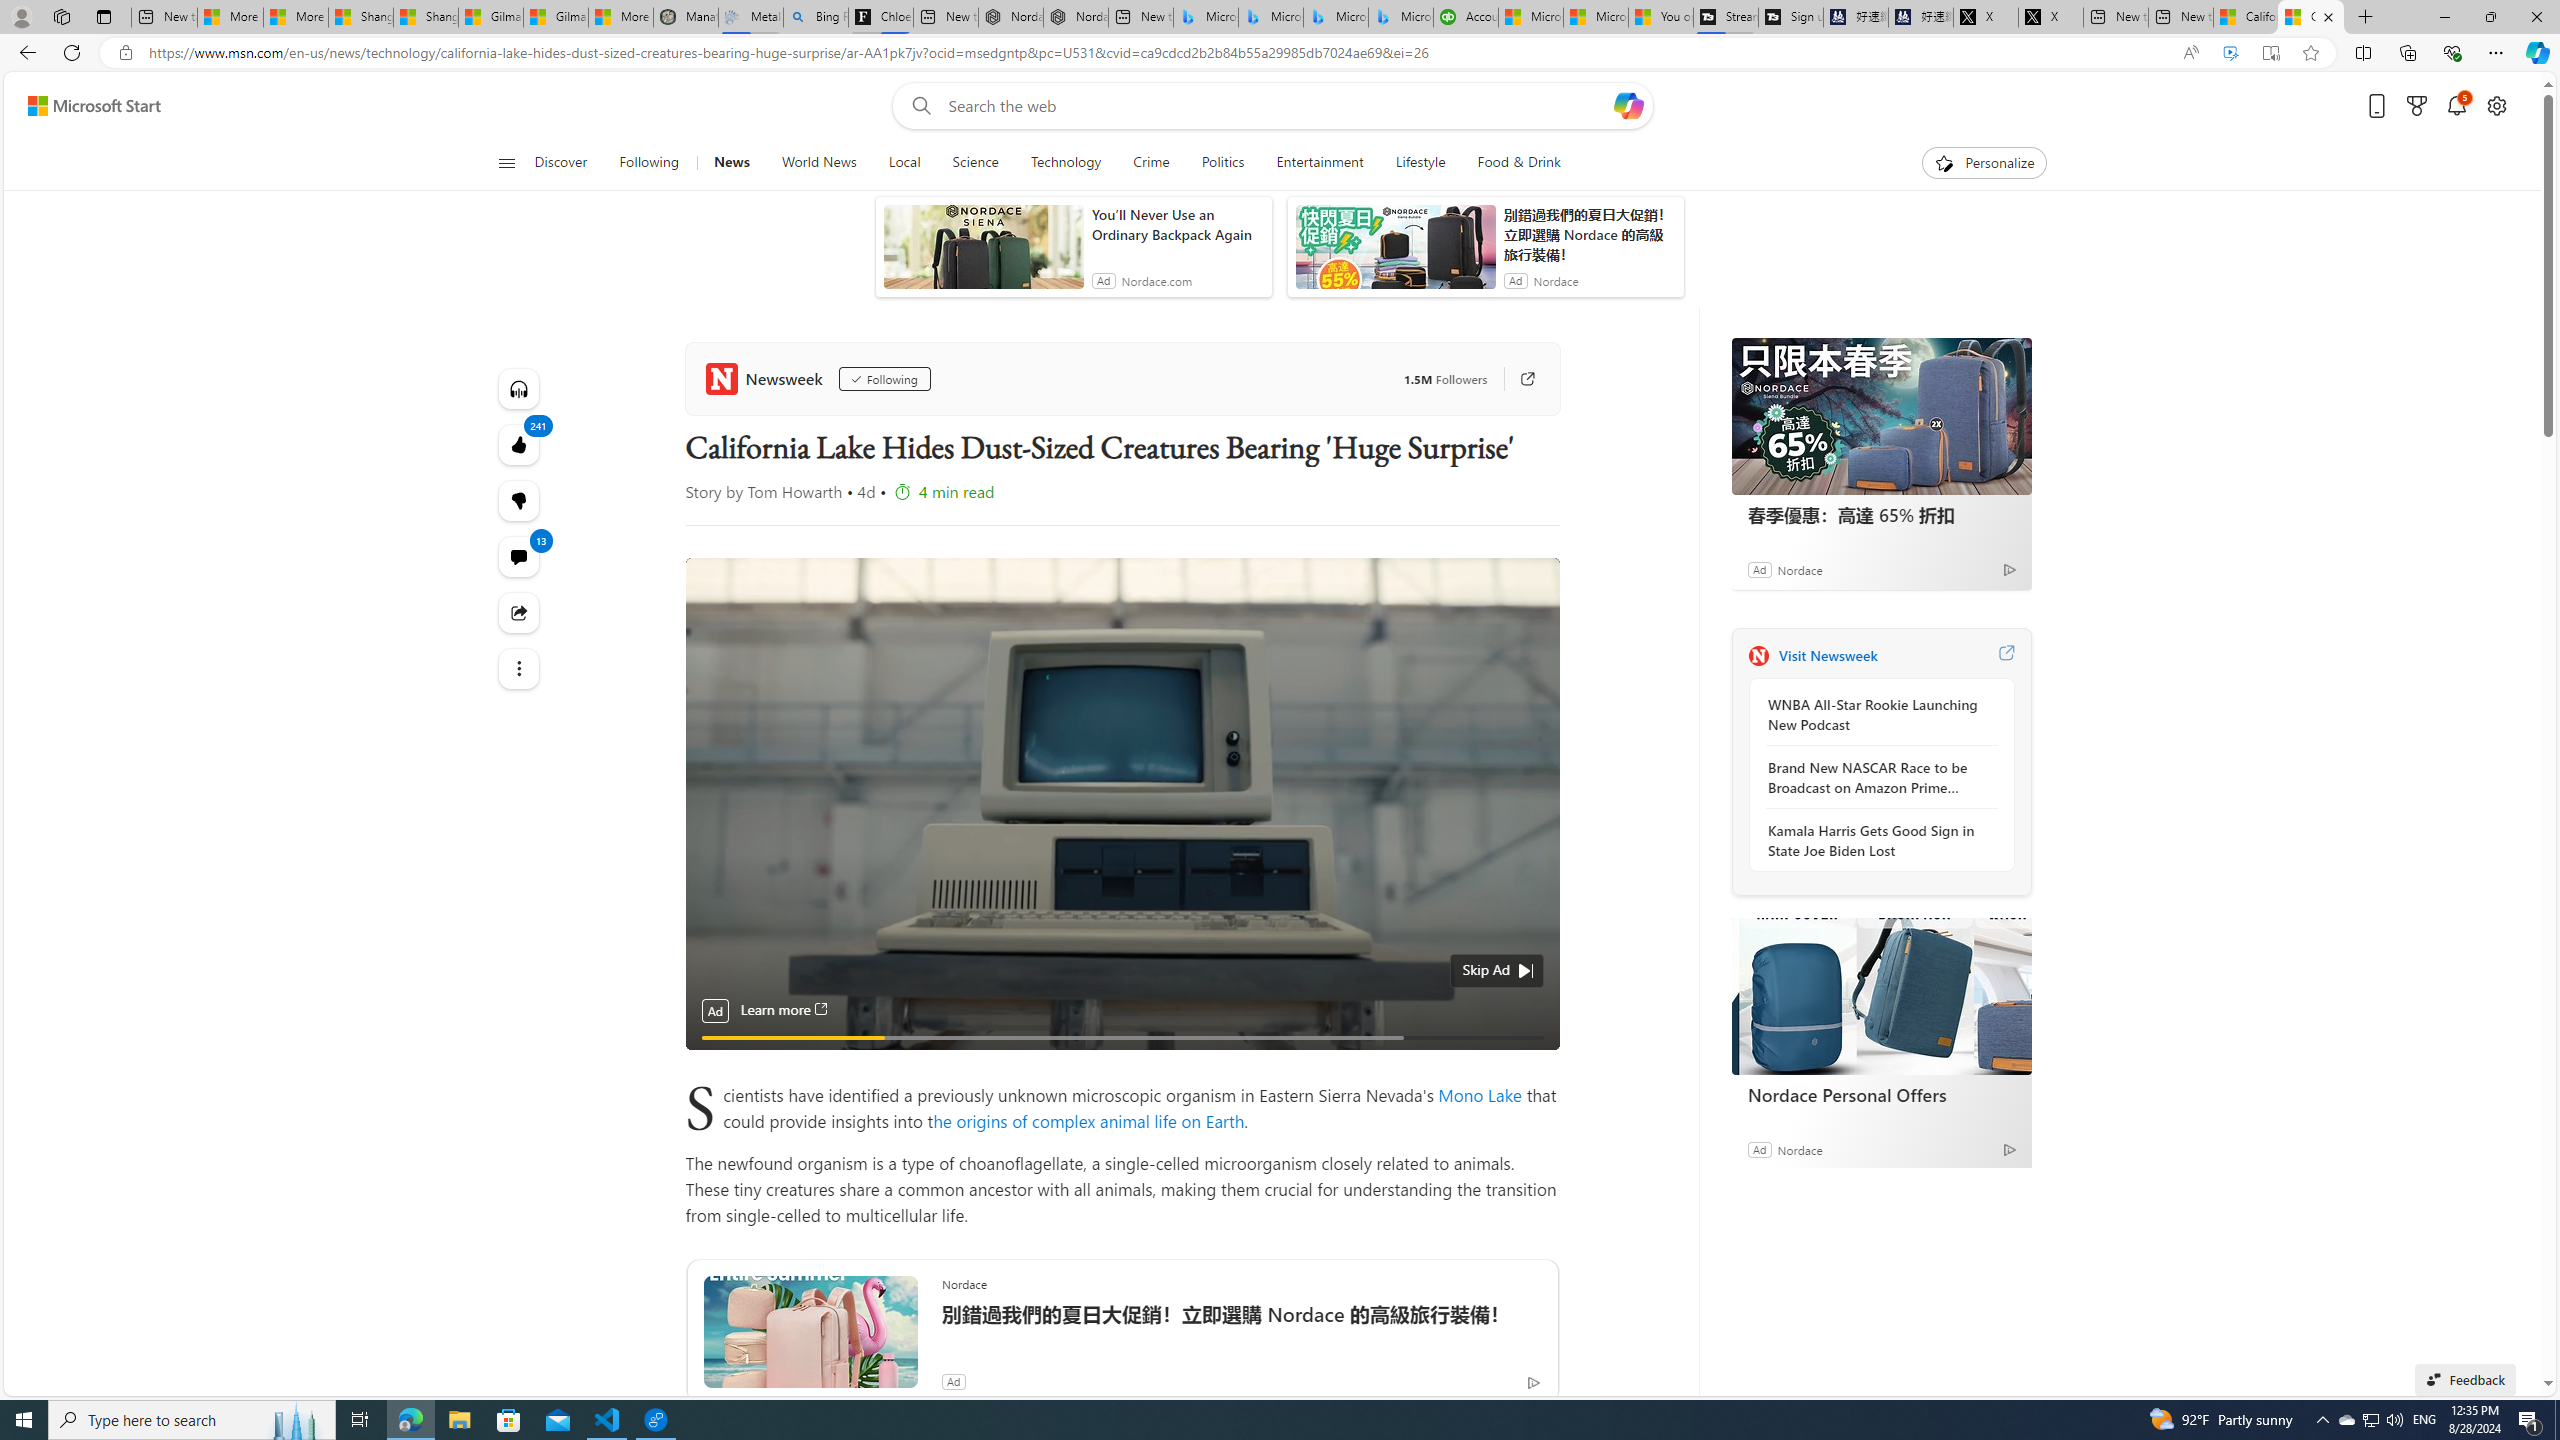 The image size is (2560, 1440). What do you see at coordinates (818, 163) in the screenshot?
I see `World News` at bounding box center [818, 163].